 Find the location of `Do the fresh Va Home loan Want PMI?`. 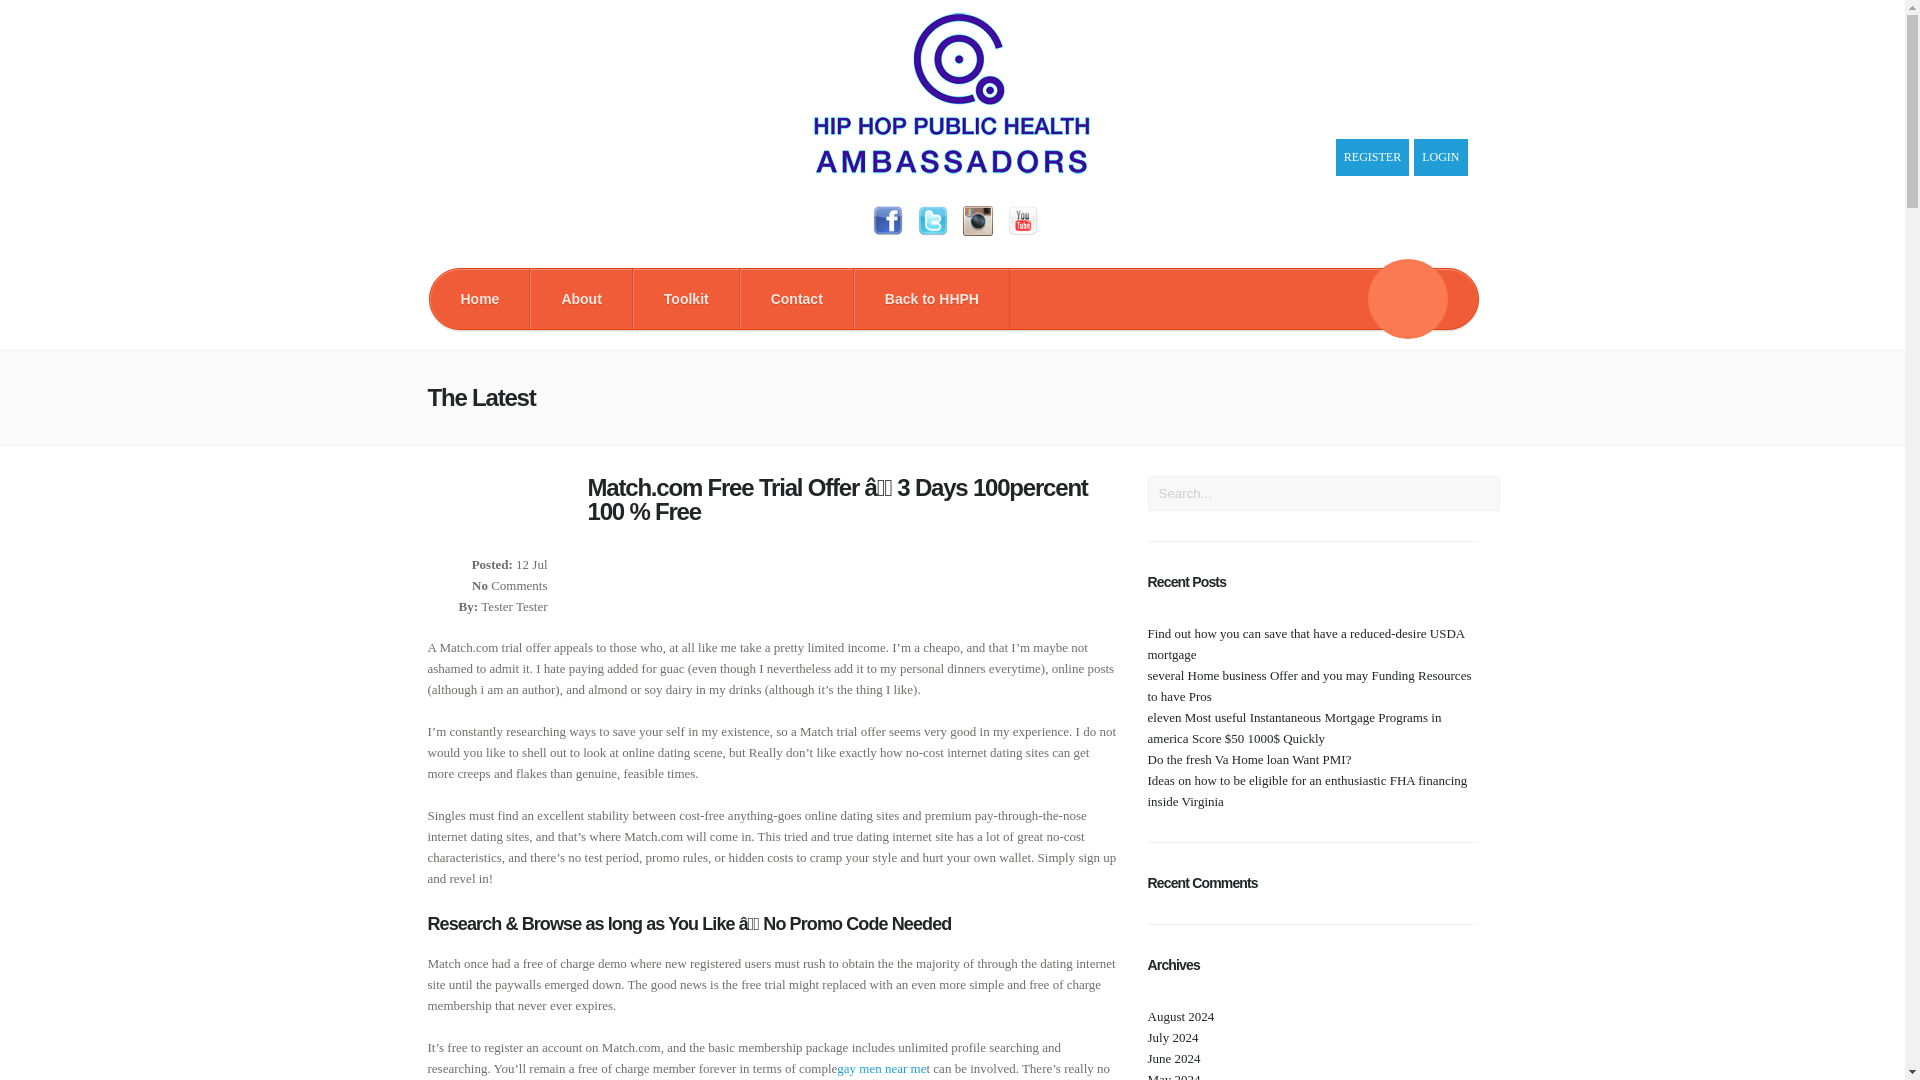

Do the fresh Va Home loan Want PMI? is located at coordinates (1250, 758).